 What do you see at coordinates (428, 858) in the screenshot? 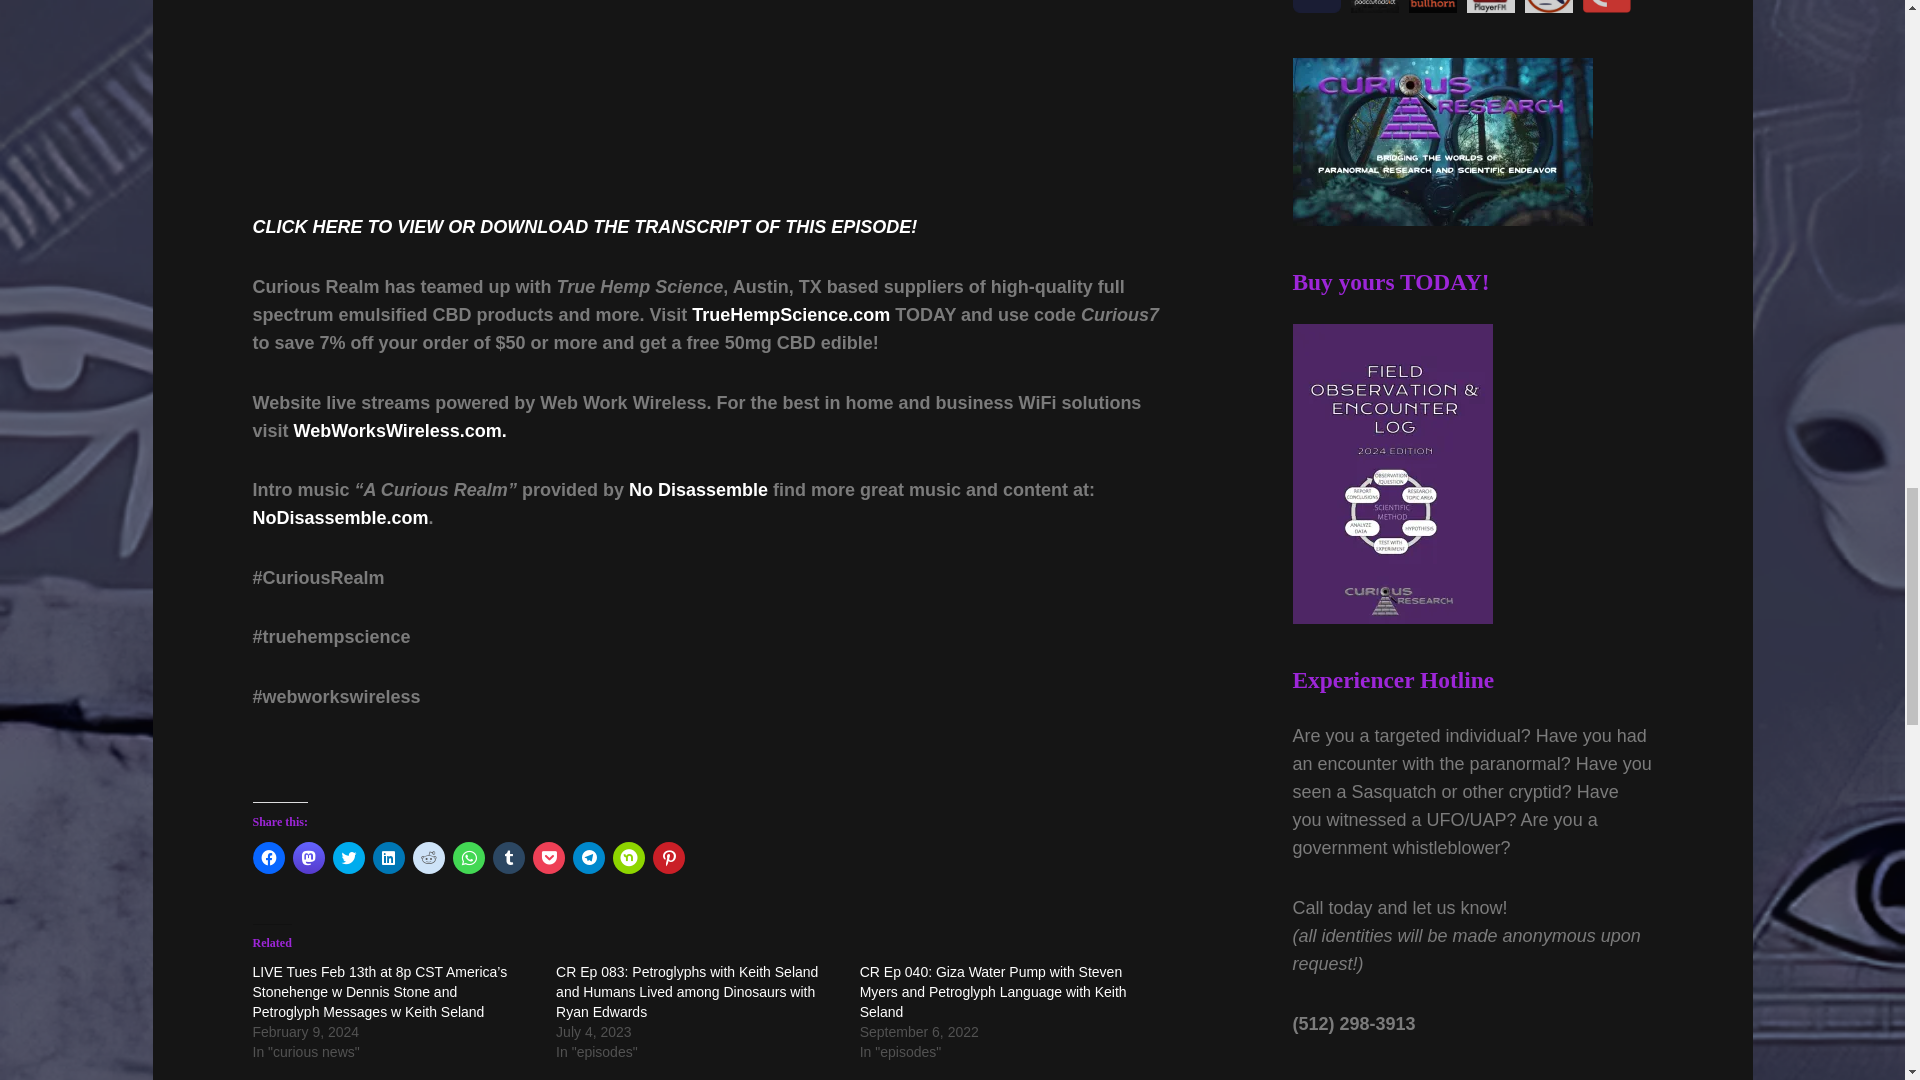
I see `Click to share on Reddit` at bounding box center [428, 858].